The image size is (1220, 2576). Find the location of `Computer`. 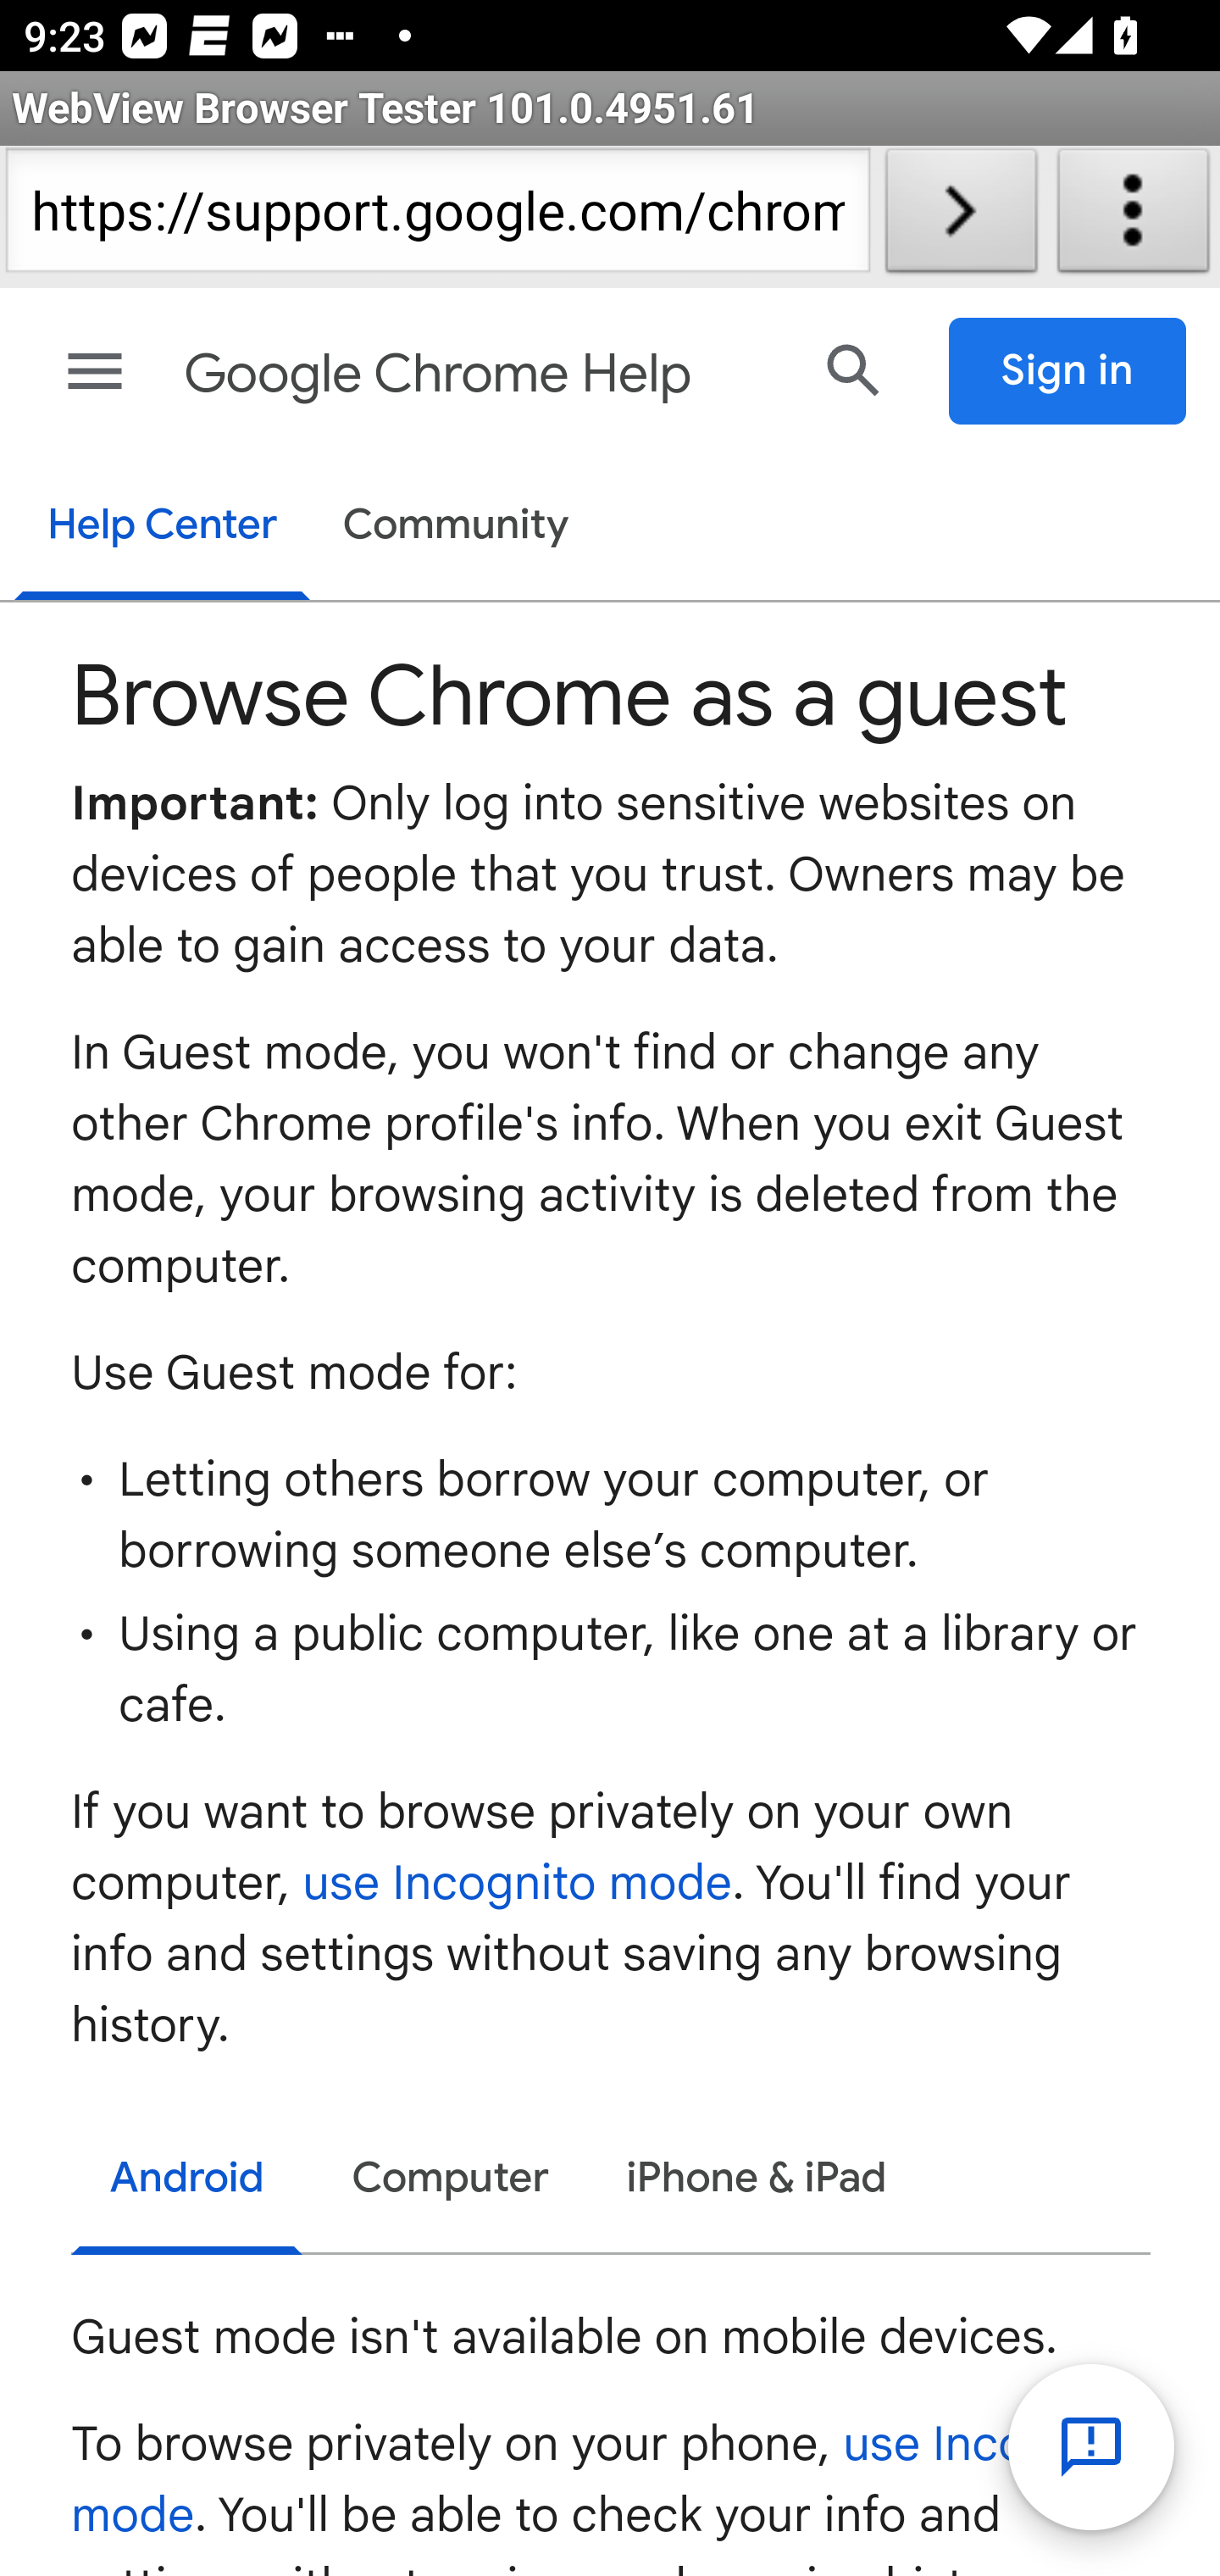

Computer is located at coordinates (450, 2179).